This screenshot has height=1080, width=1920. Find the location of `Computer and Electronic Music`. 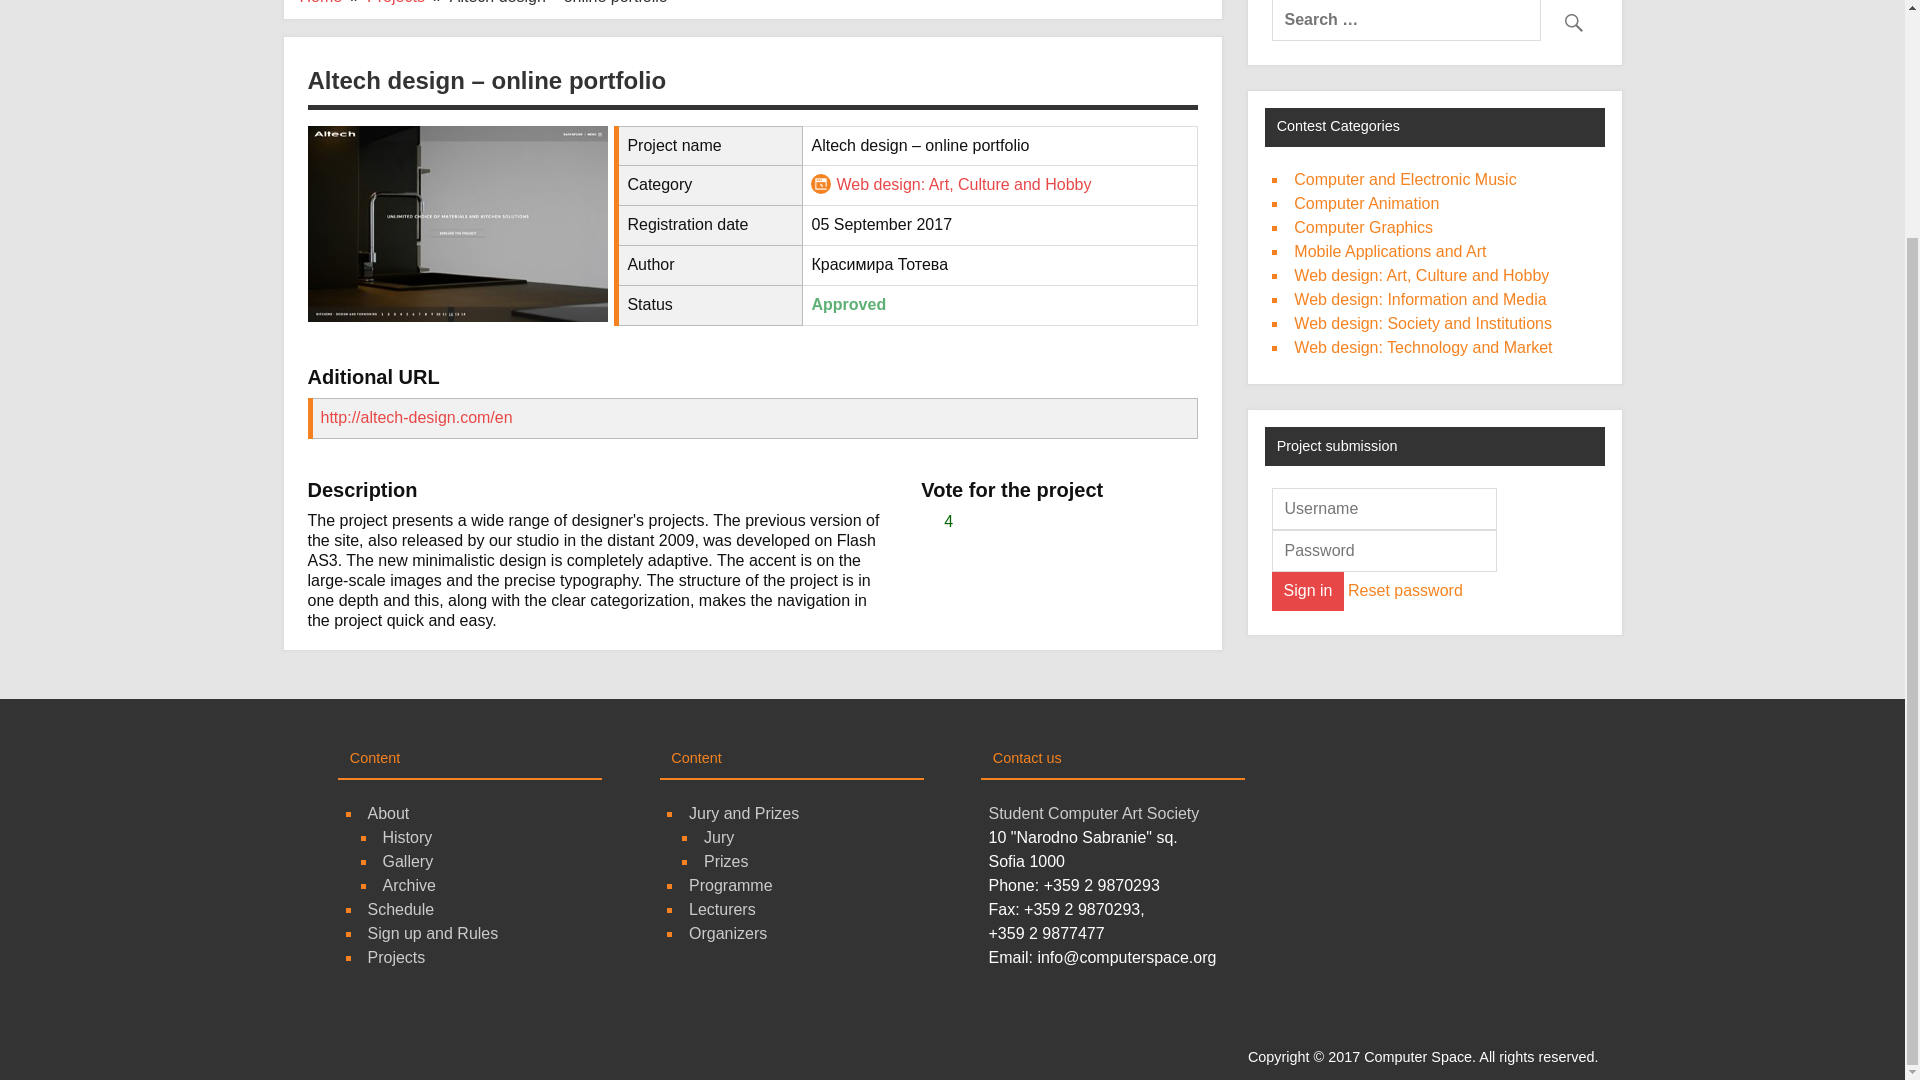

Computer and Electronic Music is located at coordinates (1405, 178).